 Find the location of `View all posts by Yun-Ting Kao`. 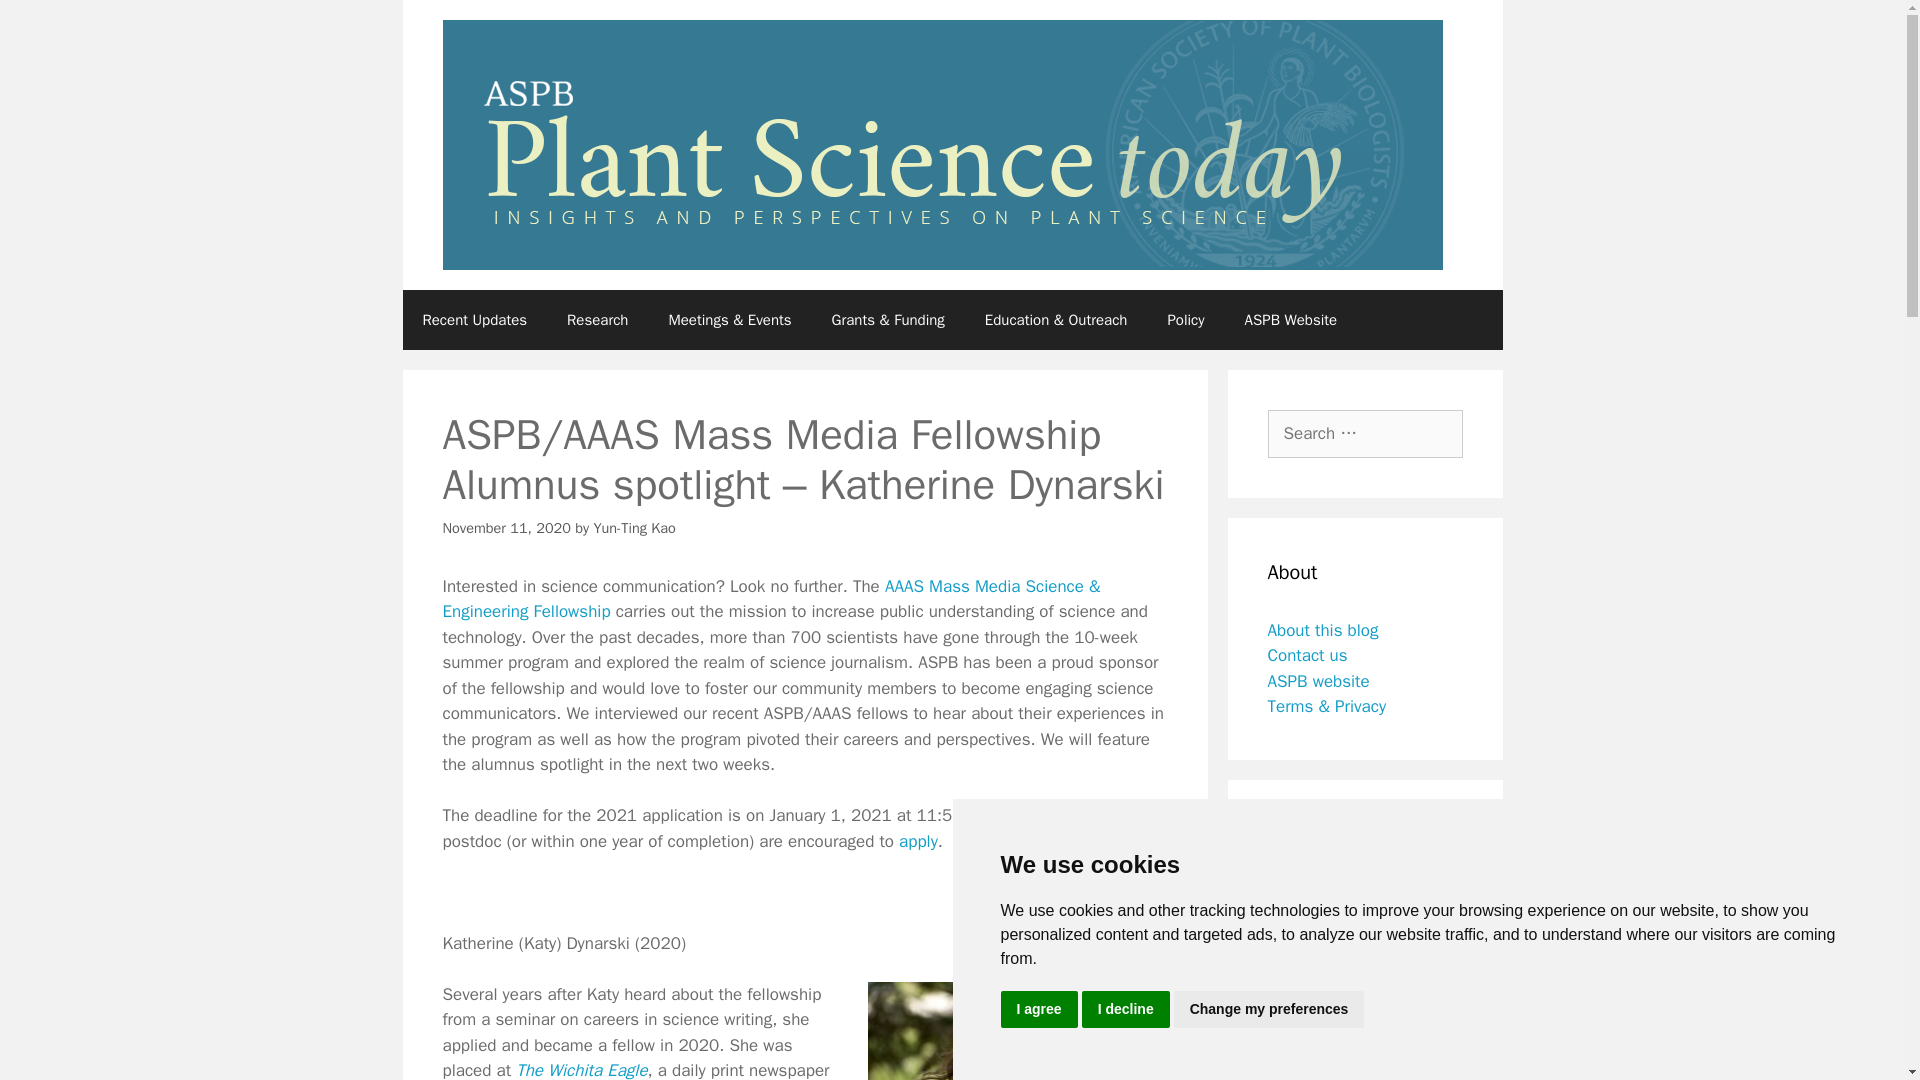

View all posts by Yun-Ting Kao is located at coordinates (634, 528).